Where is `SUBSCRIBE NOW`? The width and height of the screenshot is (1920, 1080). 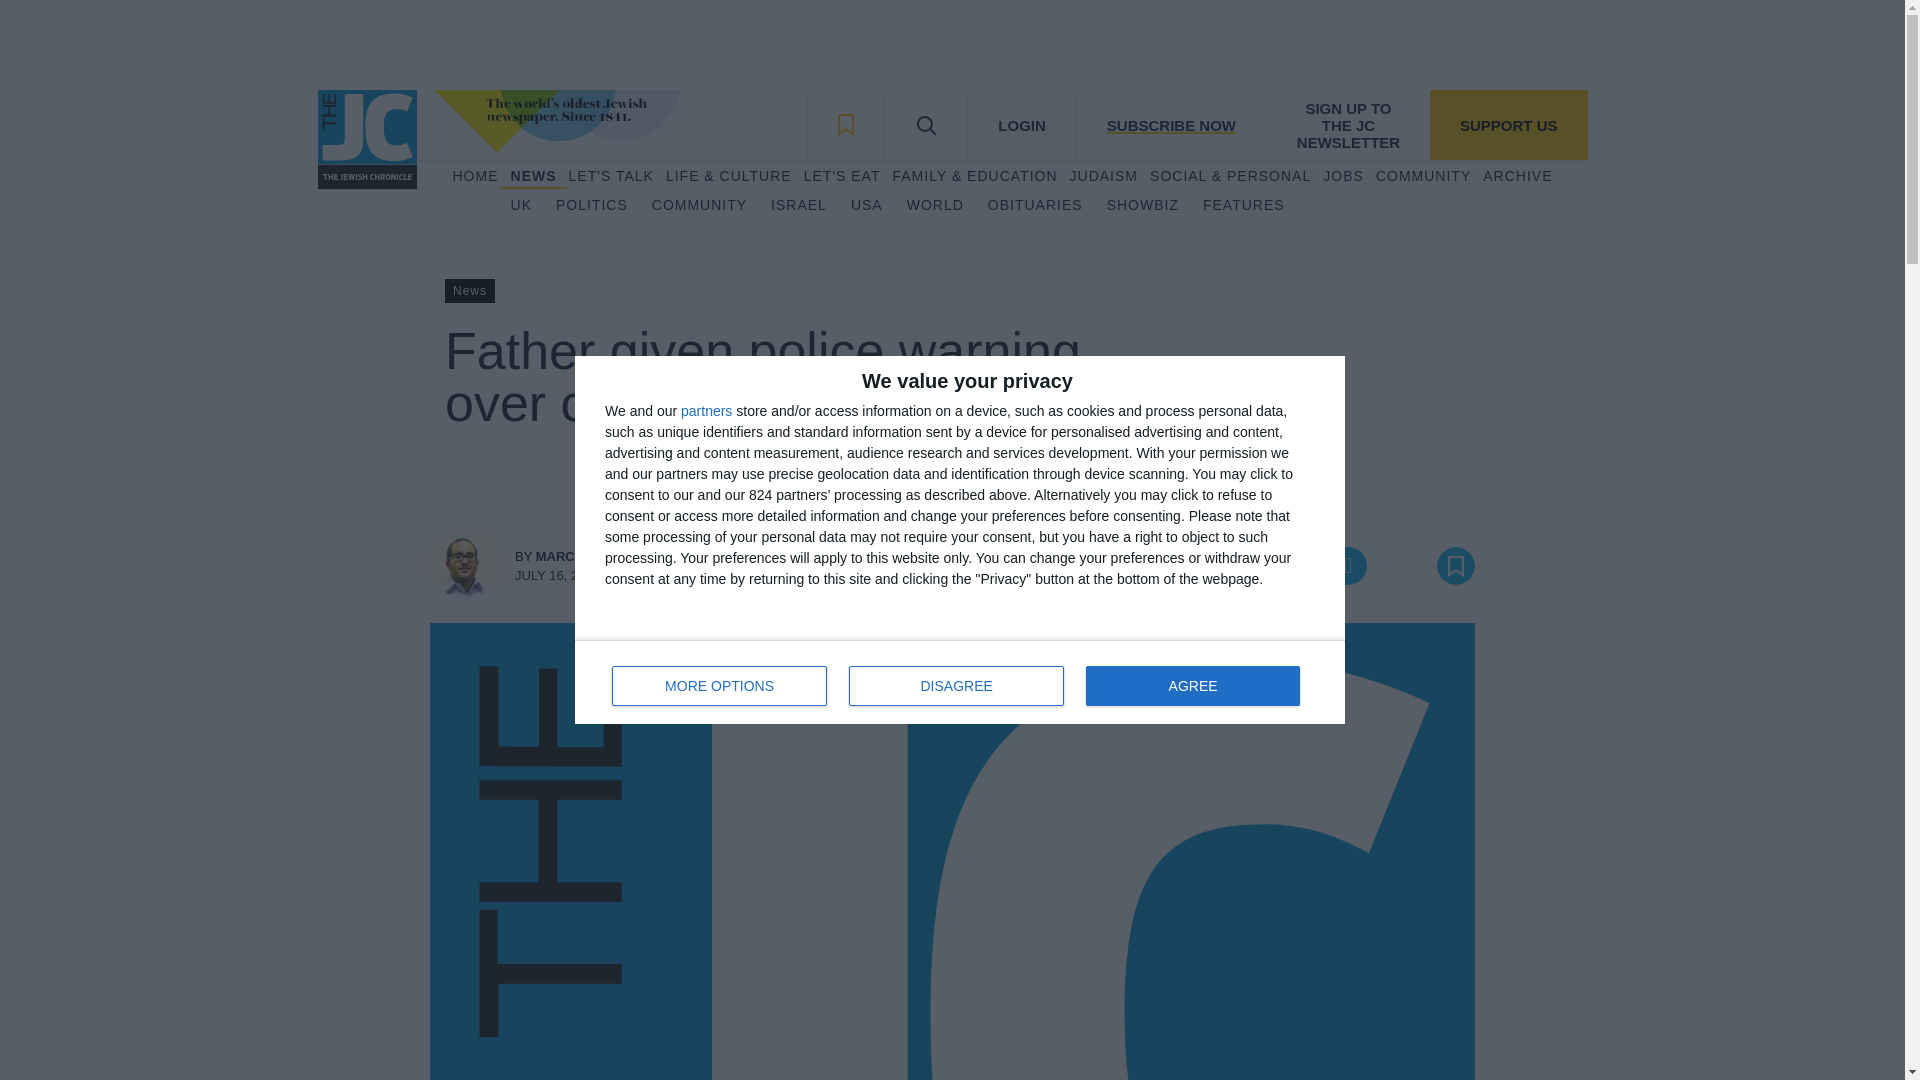 SUBSCRIBE NOW is located at coordinates (1170, 124).